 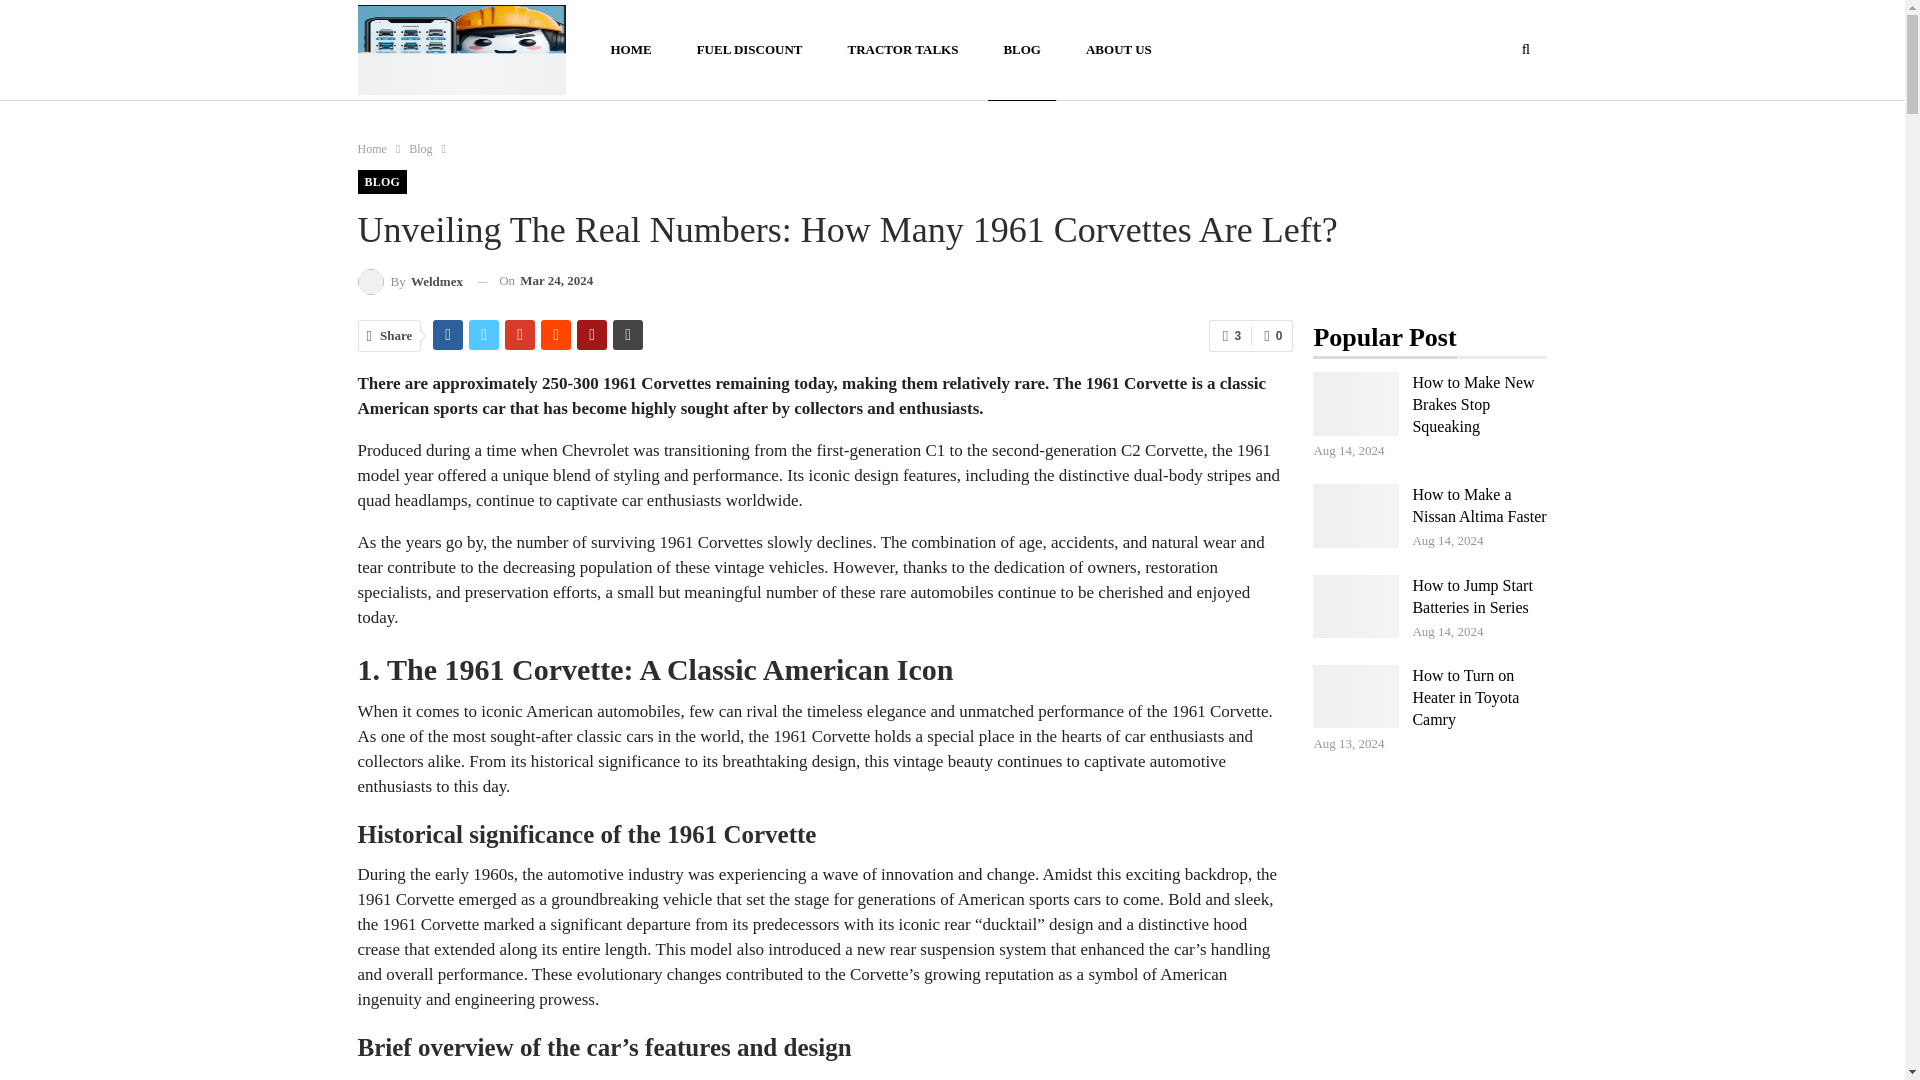 I want to click on By Weldmex, so click(x=410, y=280).